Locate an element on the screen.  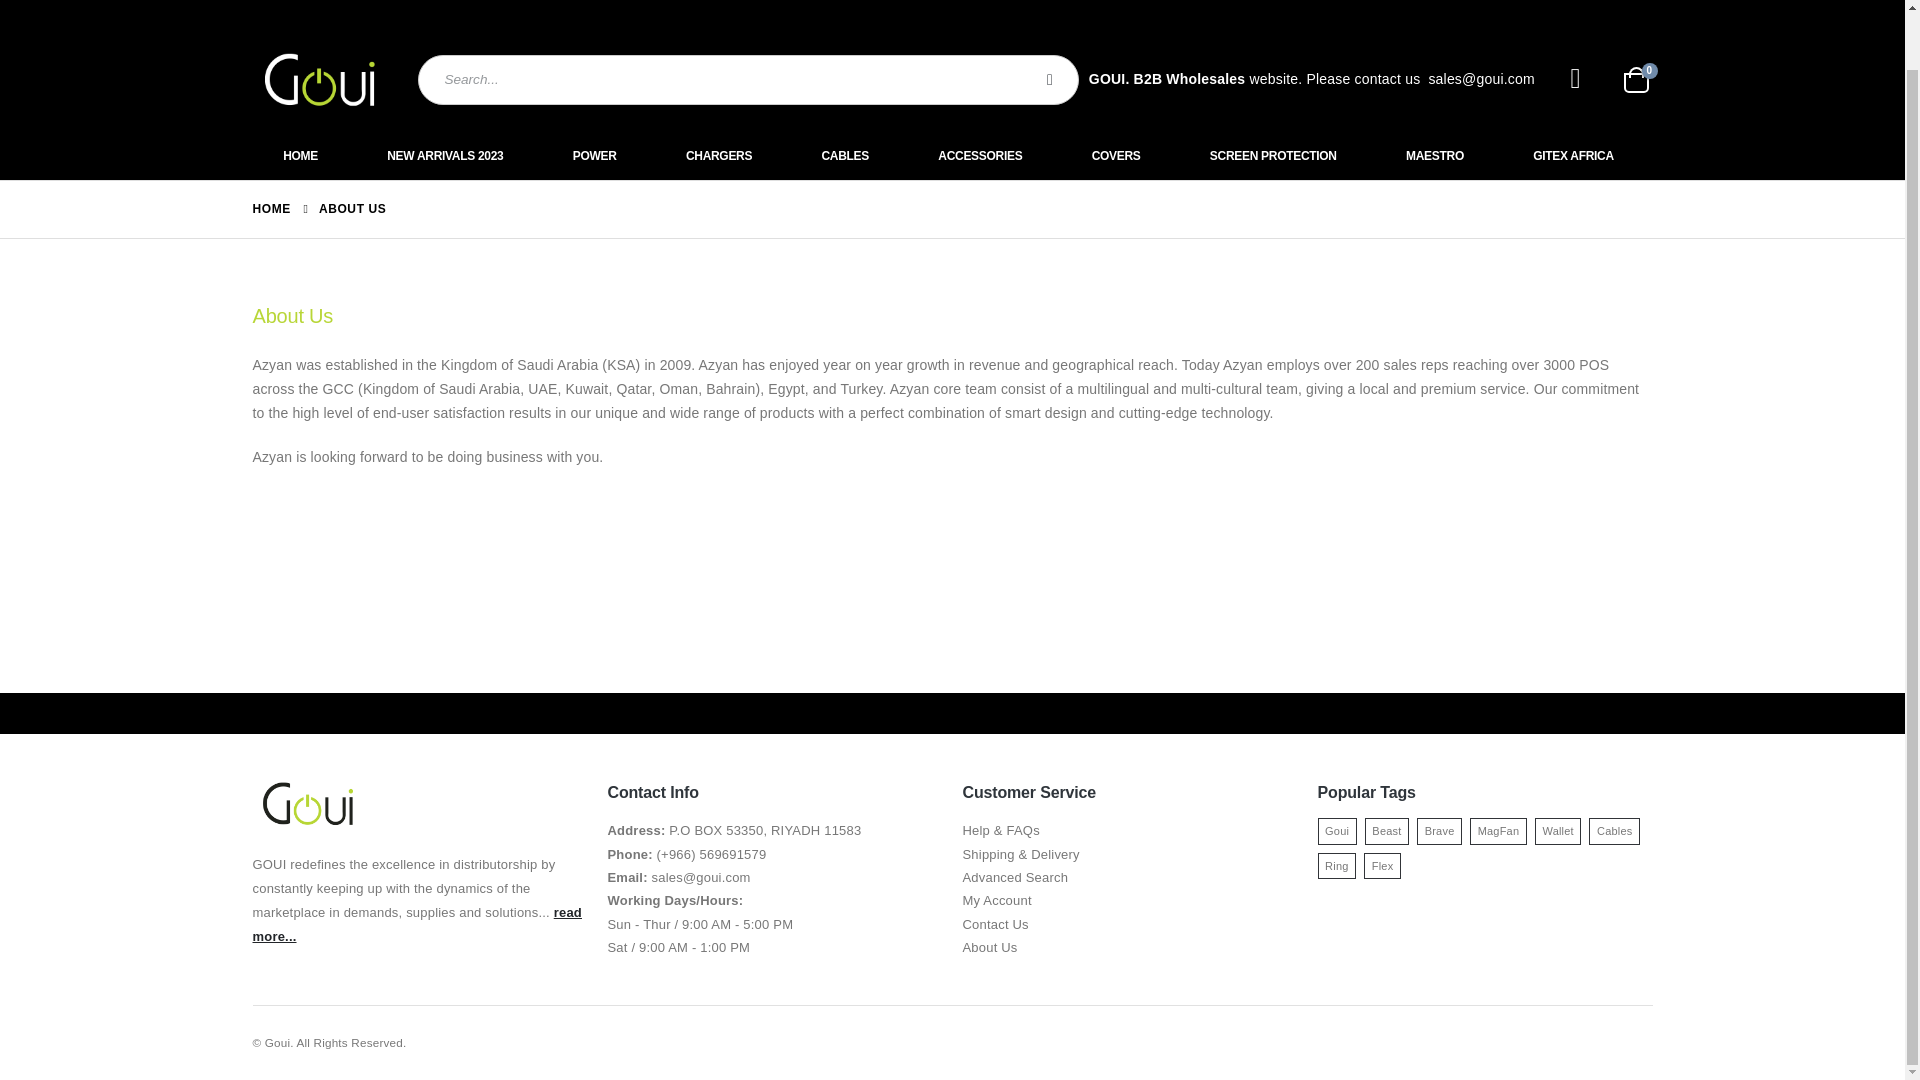
Beast is located at coordinates (1387, 830).